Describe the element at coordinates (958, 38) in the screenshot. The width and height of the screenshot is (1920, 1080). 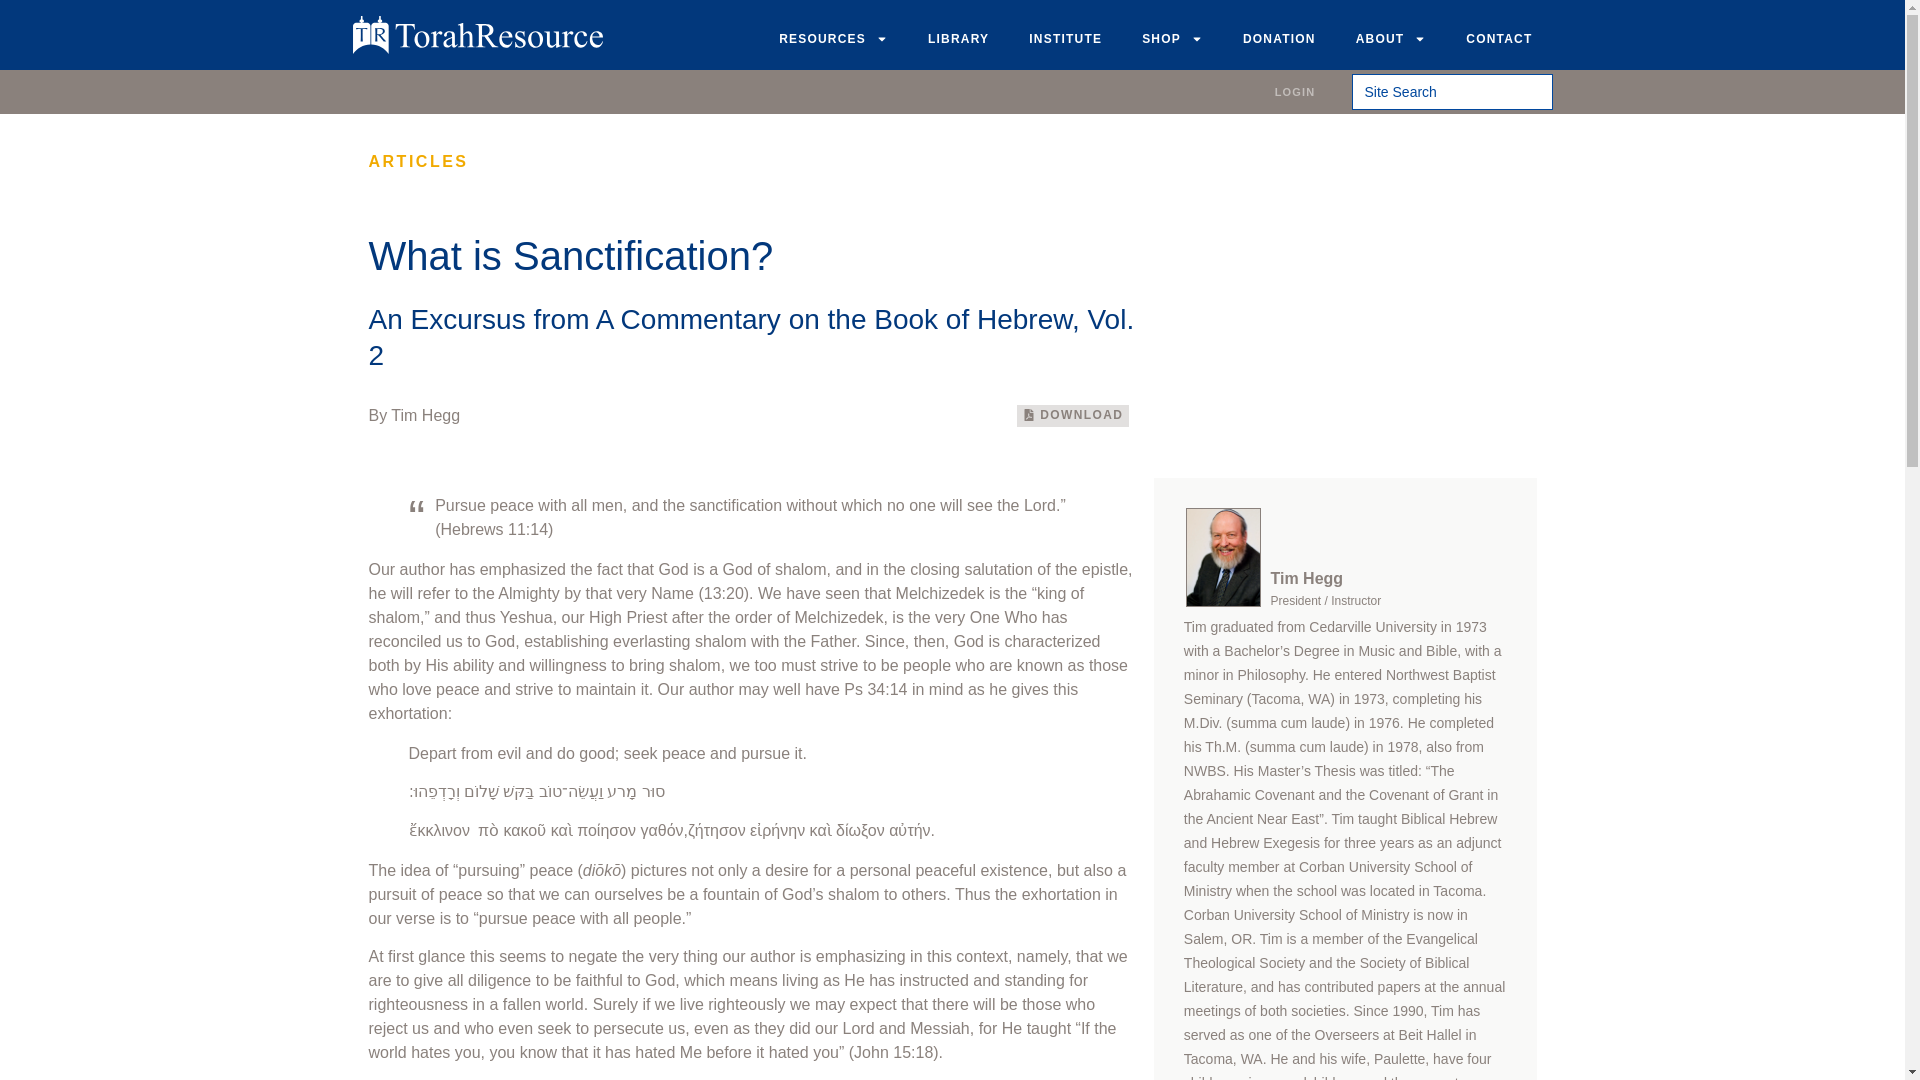
I see `LIBRARY` at that location.